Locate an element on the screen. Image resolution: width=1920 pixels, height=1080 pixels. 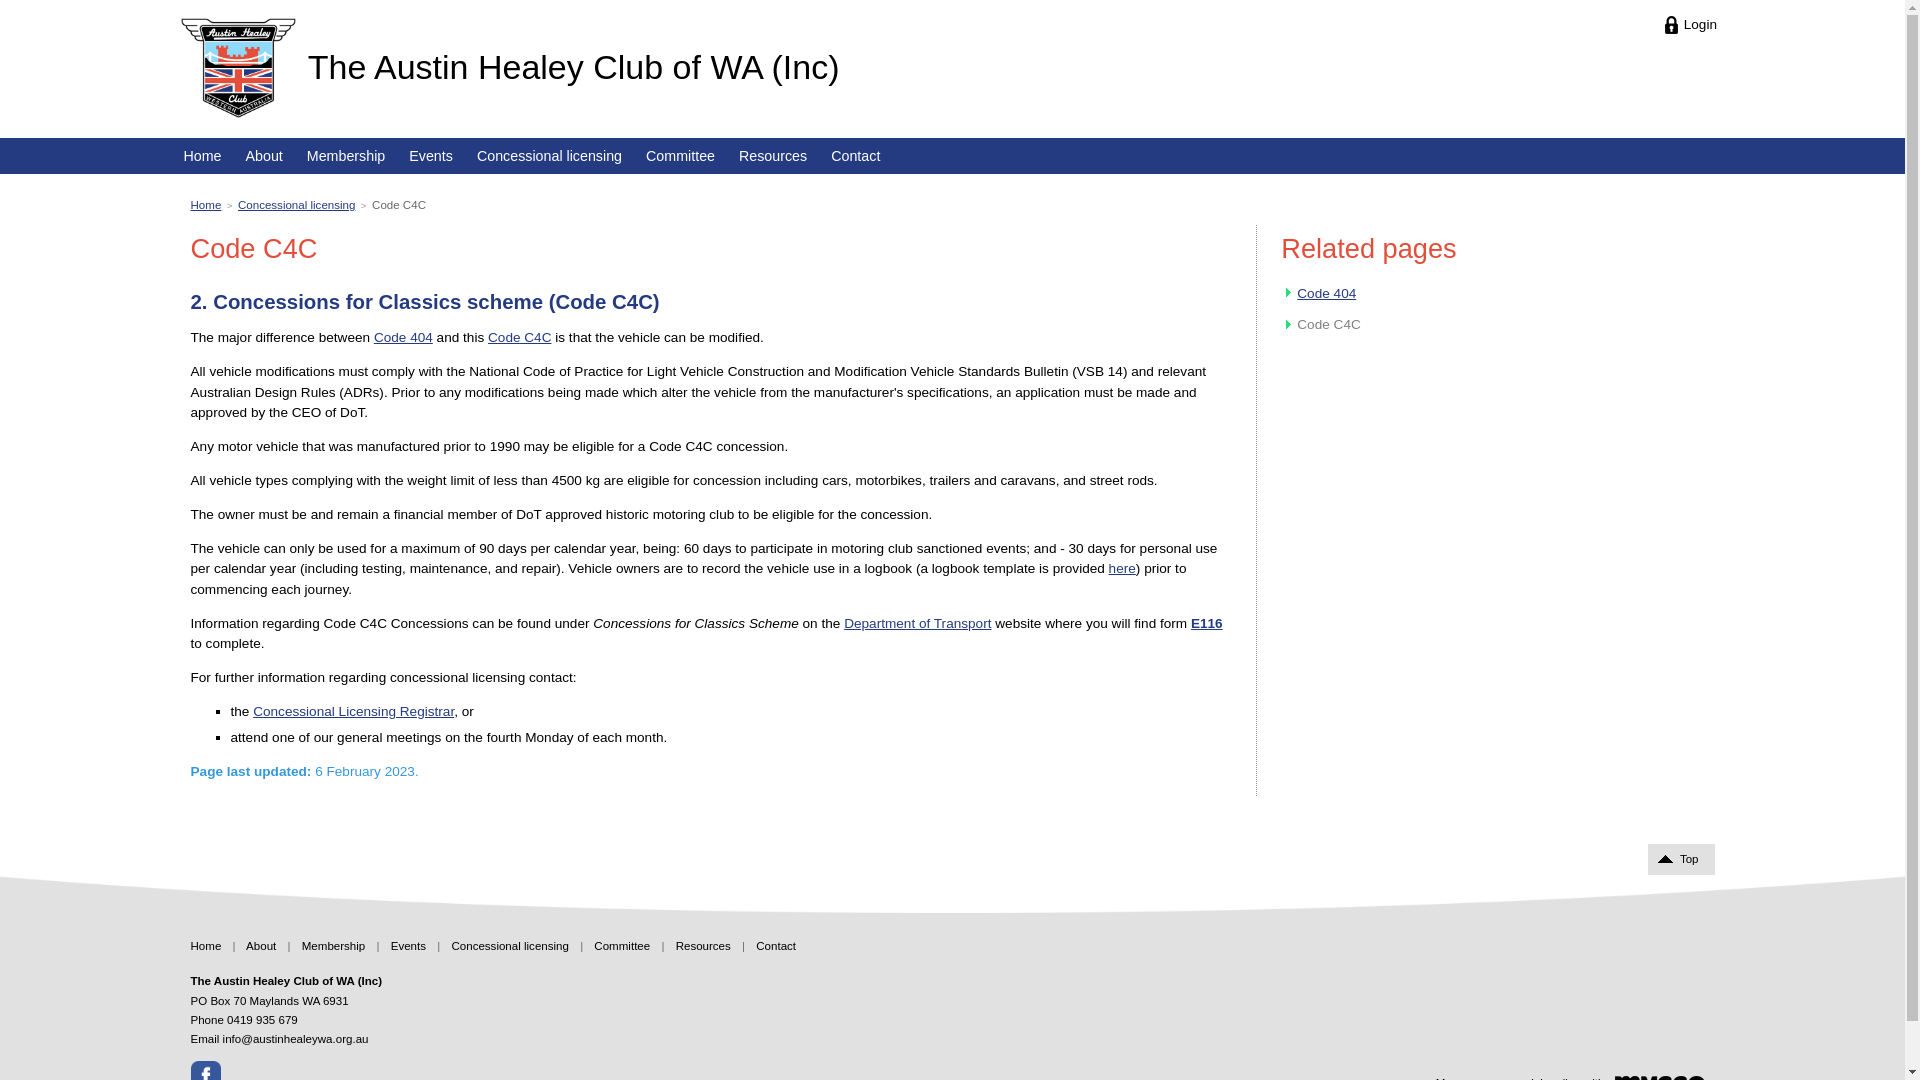
Login is located at coordinates (1692, 24).